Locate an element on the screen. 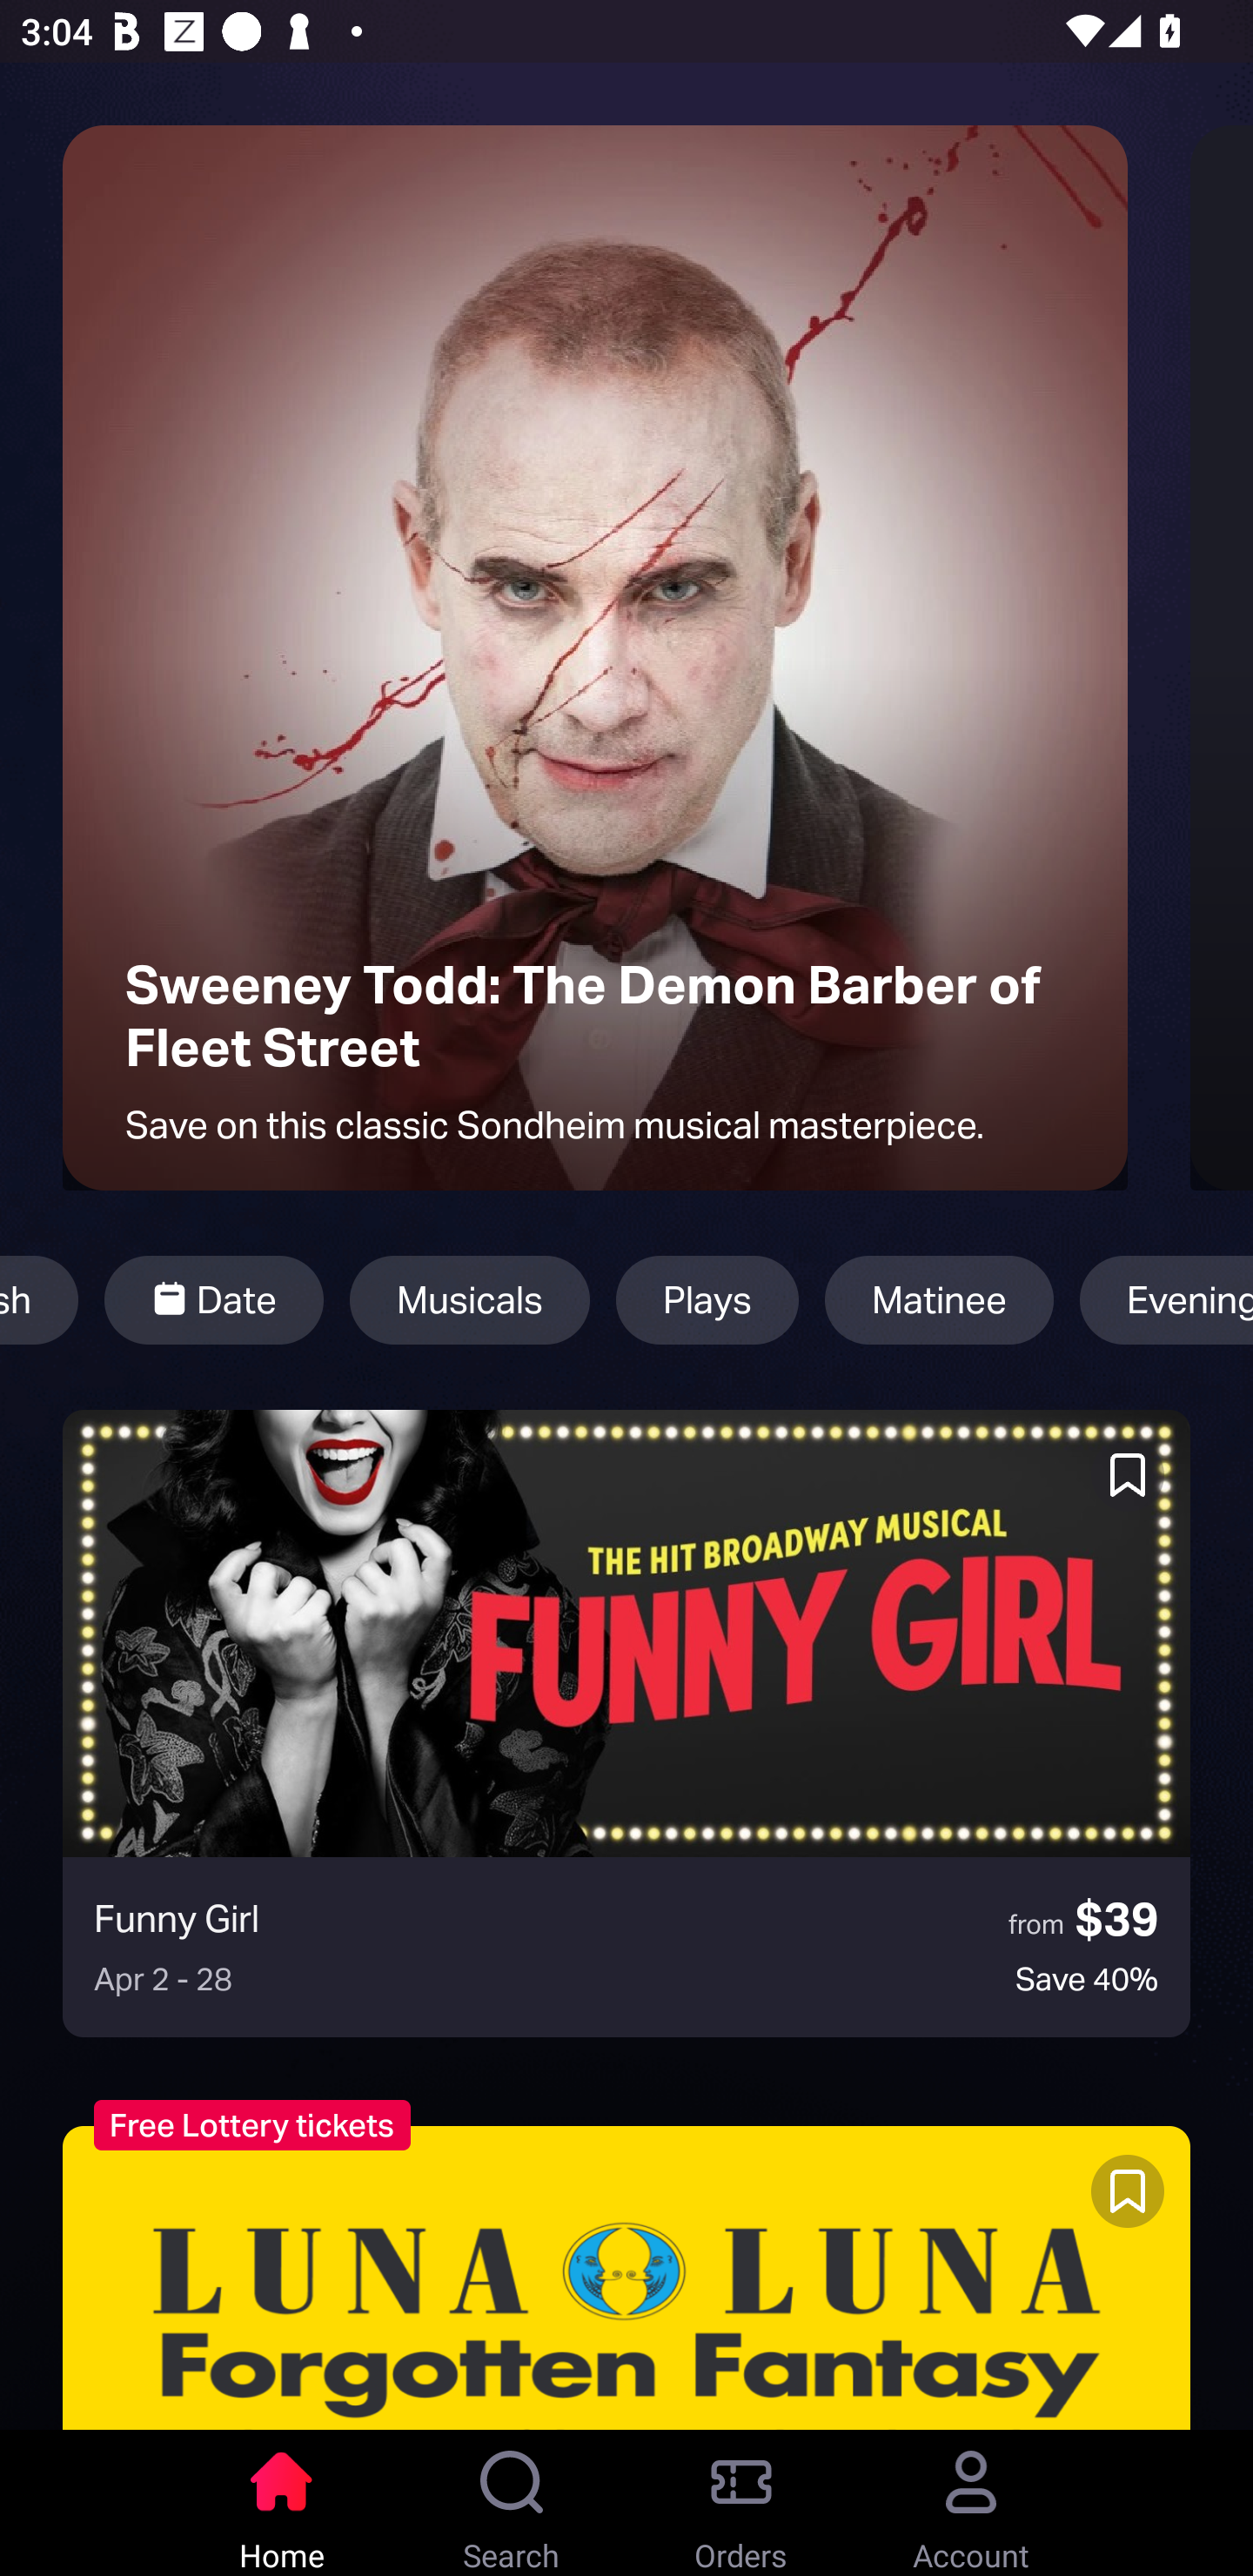 Image resolution: width=1253 pixels, height=2576 pixels. Account is located at coordinates (971, 2503).